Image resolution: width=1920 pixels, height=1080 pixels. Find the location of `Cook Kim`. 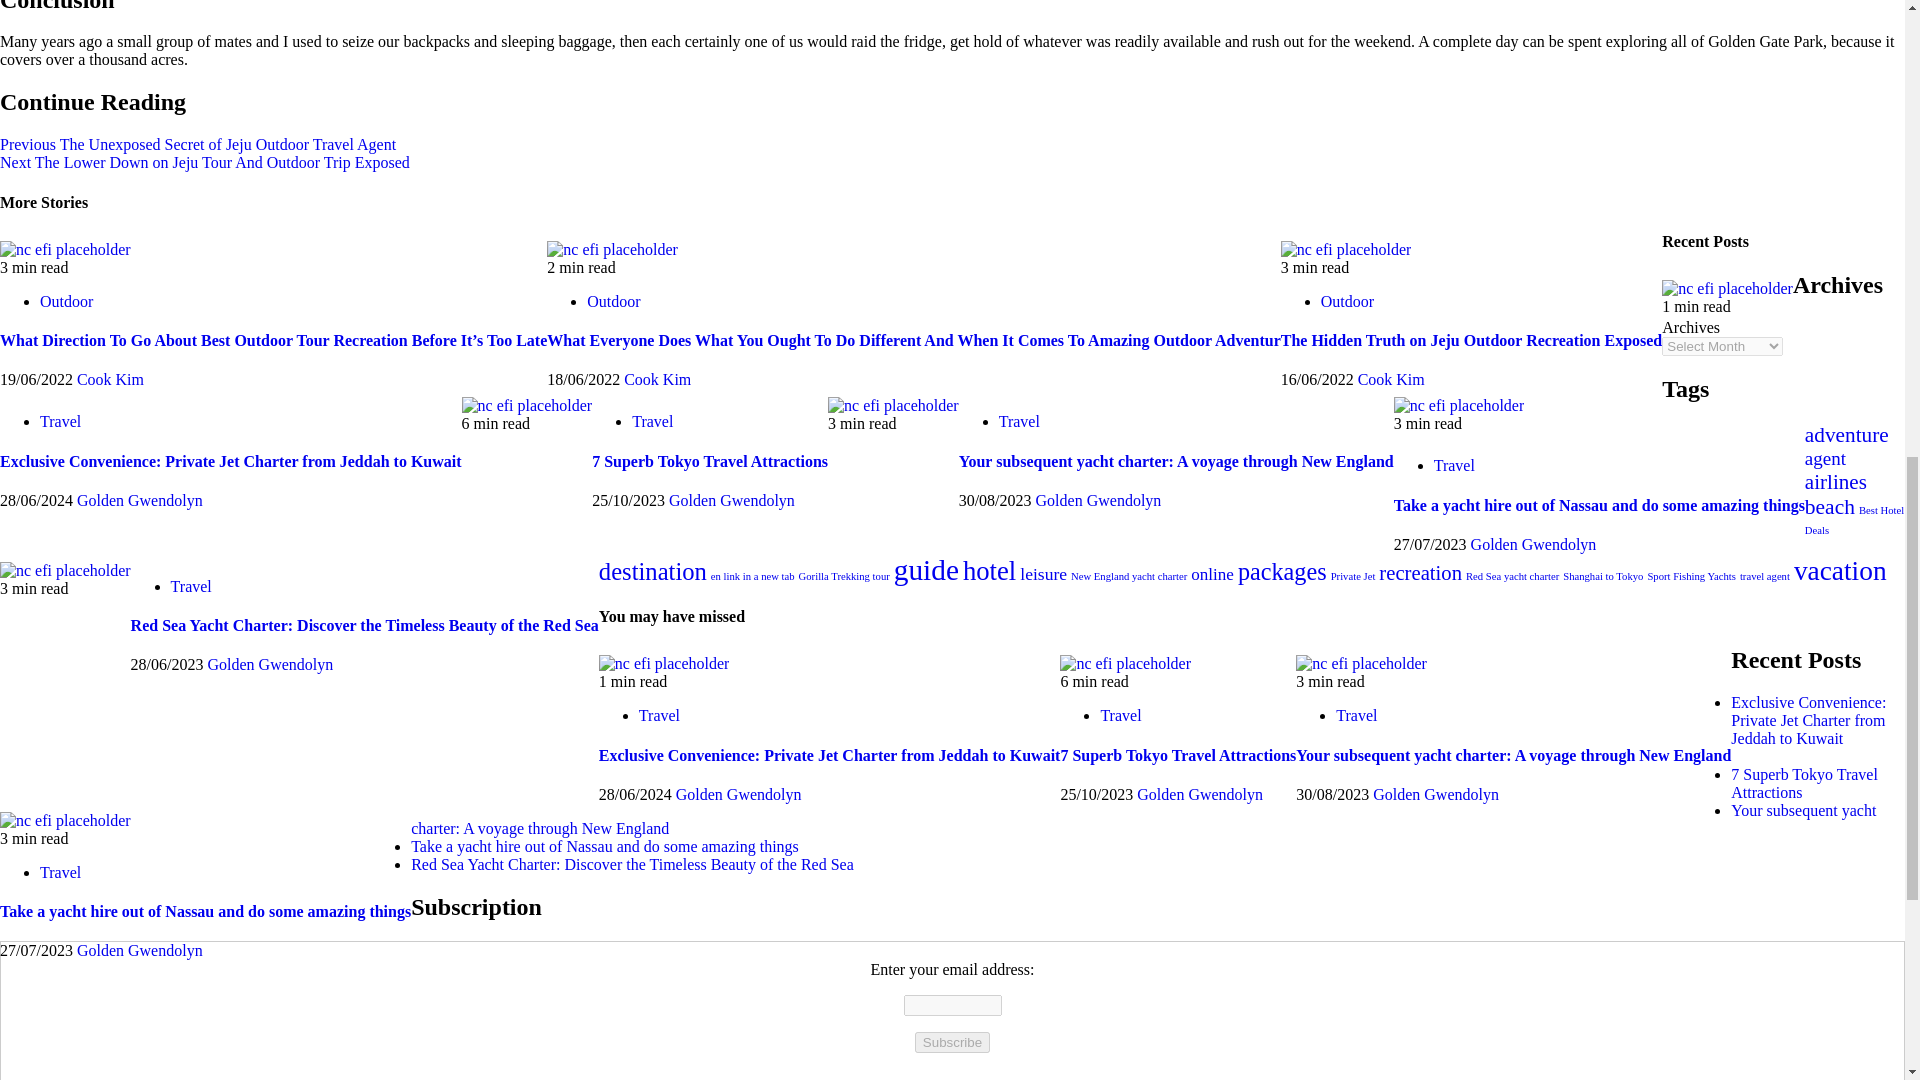

Cook Kim is located at coordinates (110, 379).